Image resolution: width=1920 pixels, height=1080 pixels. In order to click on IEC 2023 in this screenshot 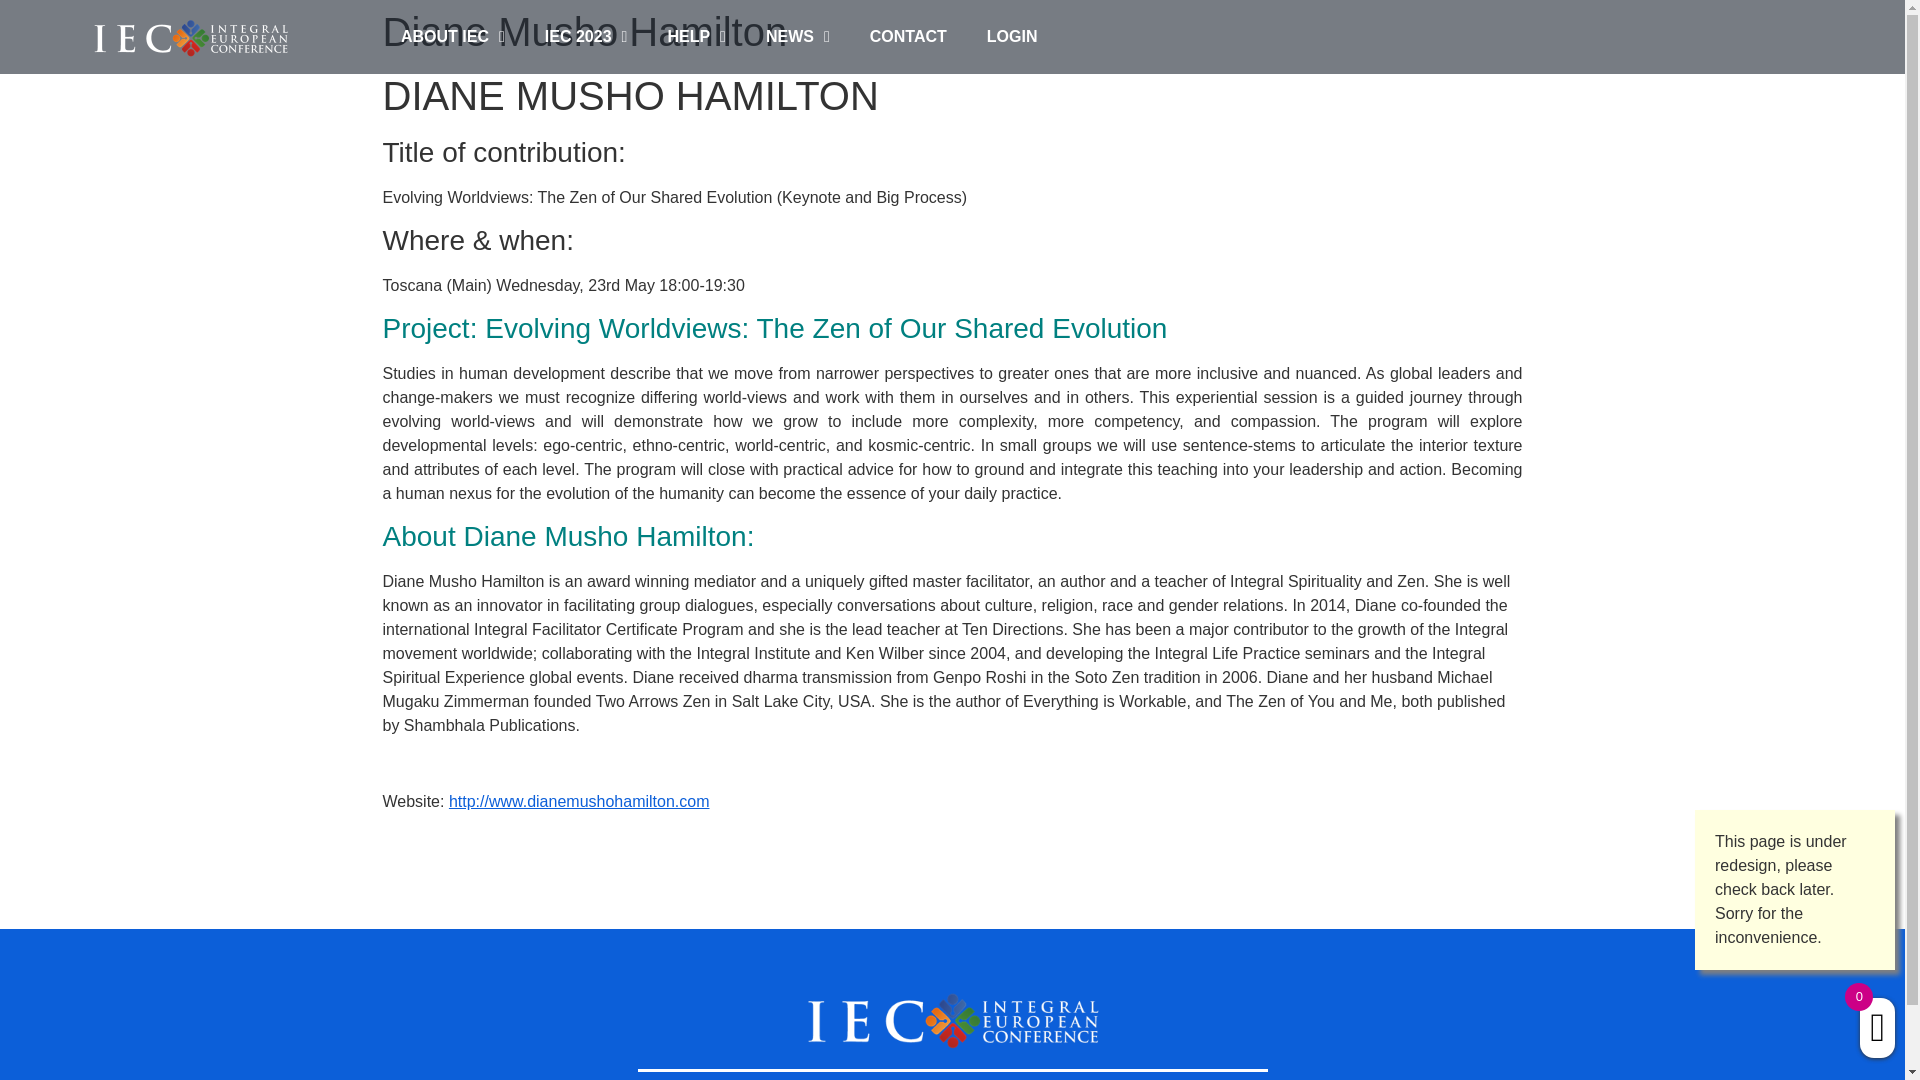, I will do `click(586, 37)`.